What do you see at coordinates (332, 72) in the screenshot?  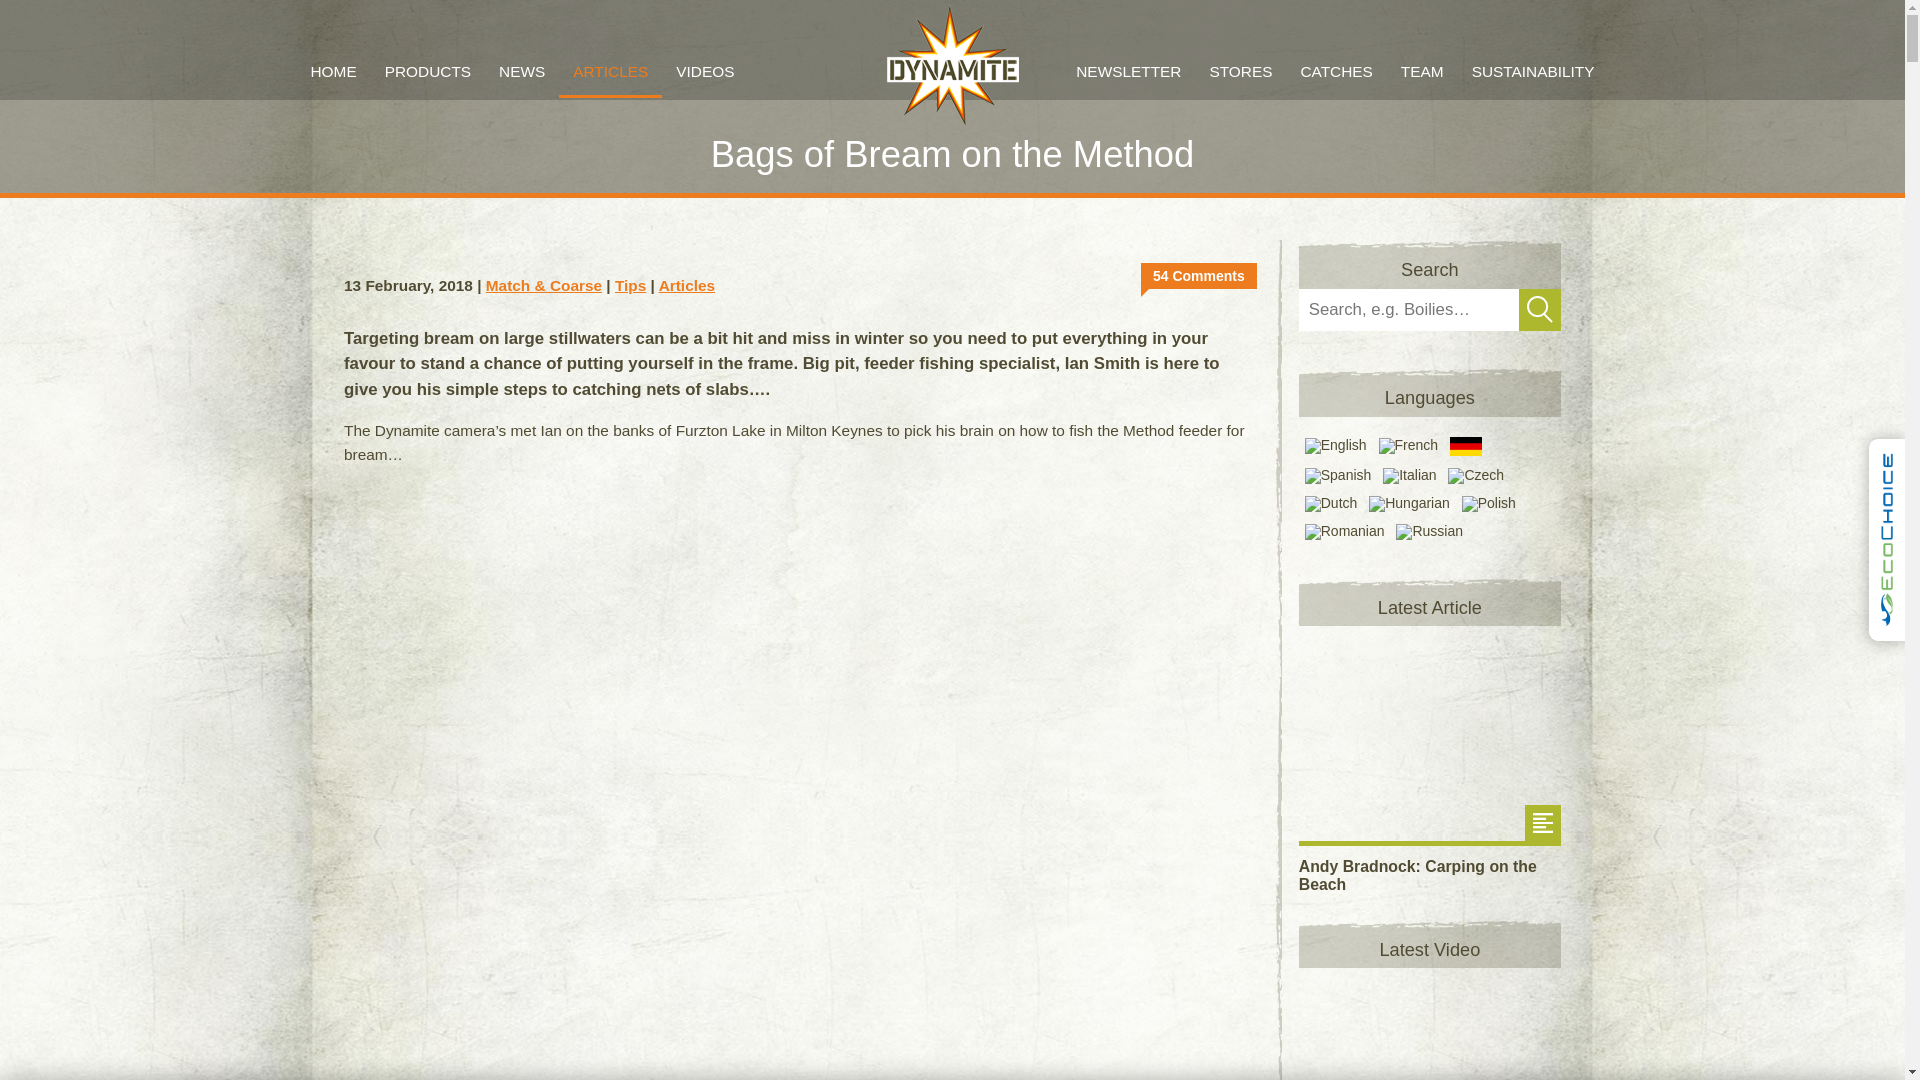 I see `HOME` at bounding box center [332, 72].